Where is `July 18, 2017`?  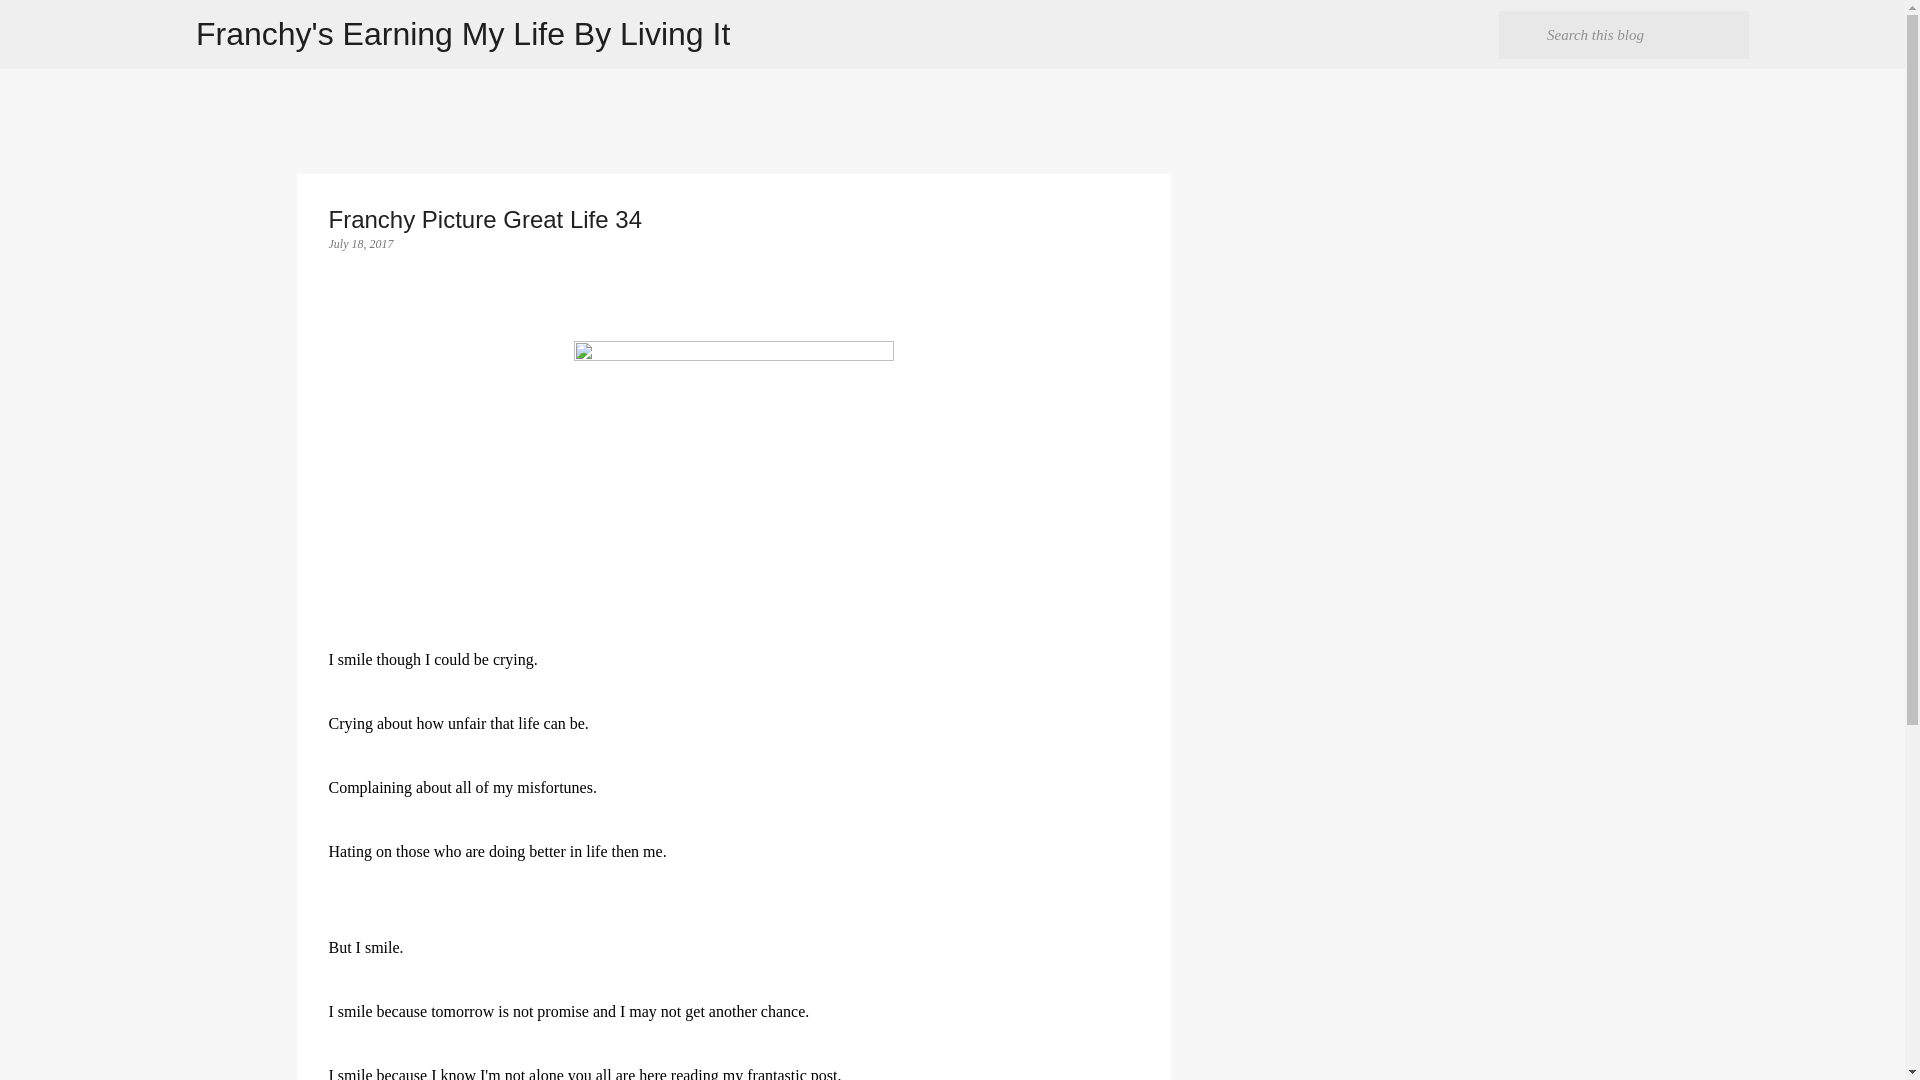
July 18, 2017 is located at coordinates (360, 243).